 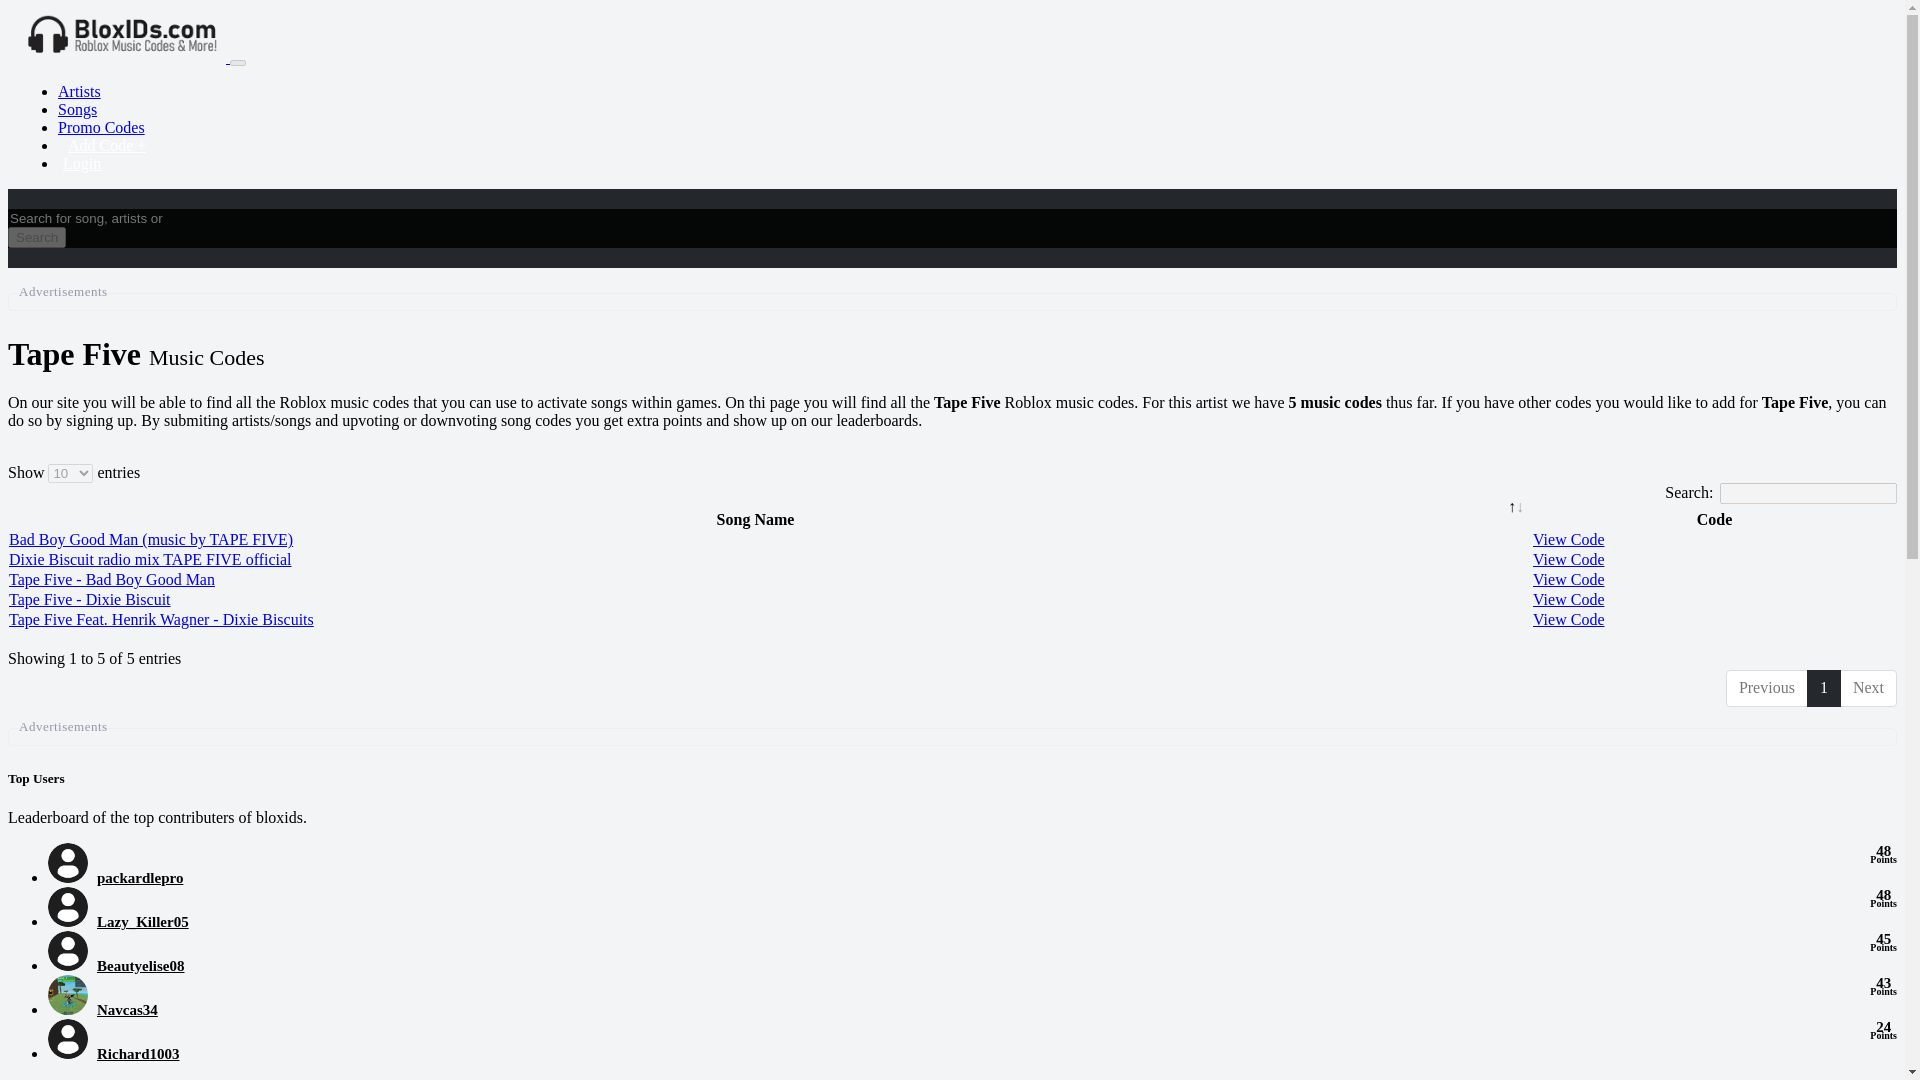 I want to click on View Code, so click(x=1568, y=559).